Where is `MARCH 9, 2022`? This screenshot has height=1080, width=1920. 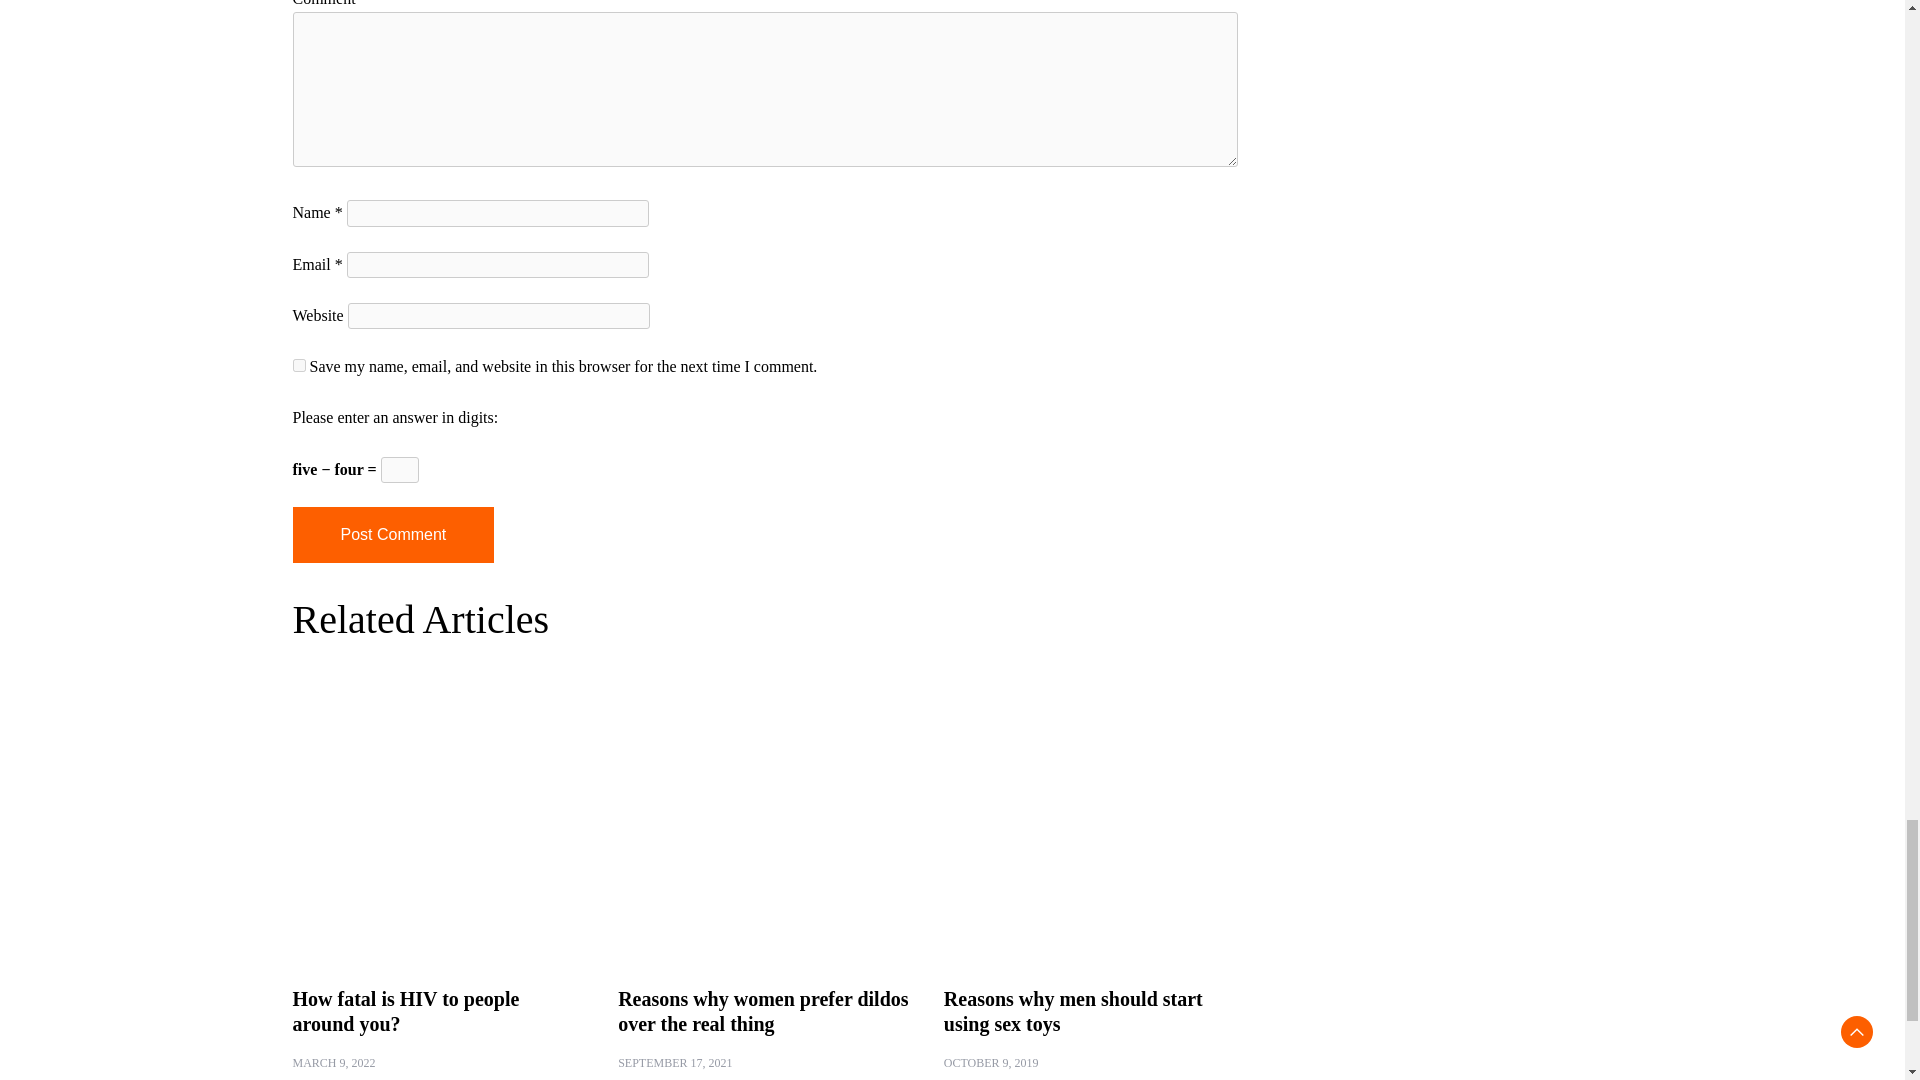
MARCH 9, 2022 is located at coordinates (332, 1063).